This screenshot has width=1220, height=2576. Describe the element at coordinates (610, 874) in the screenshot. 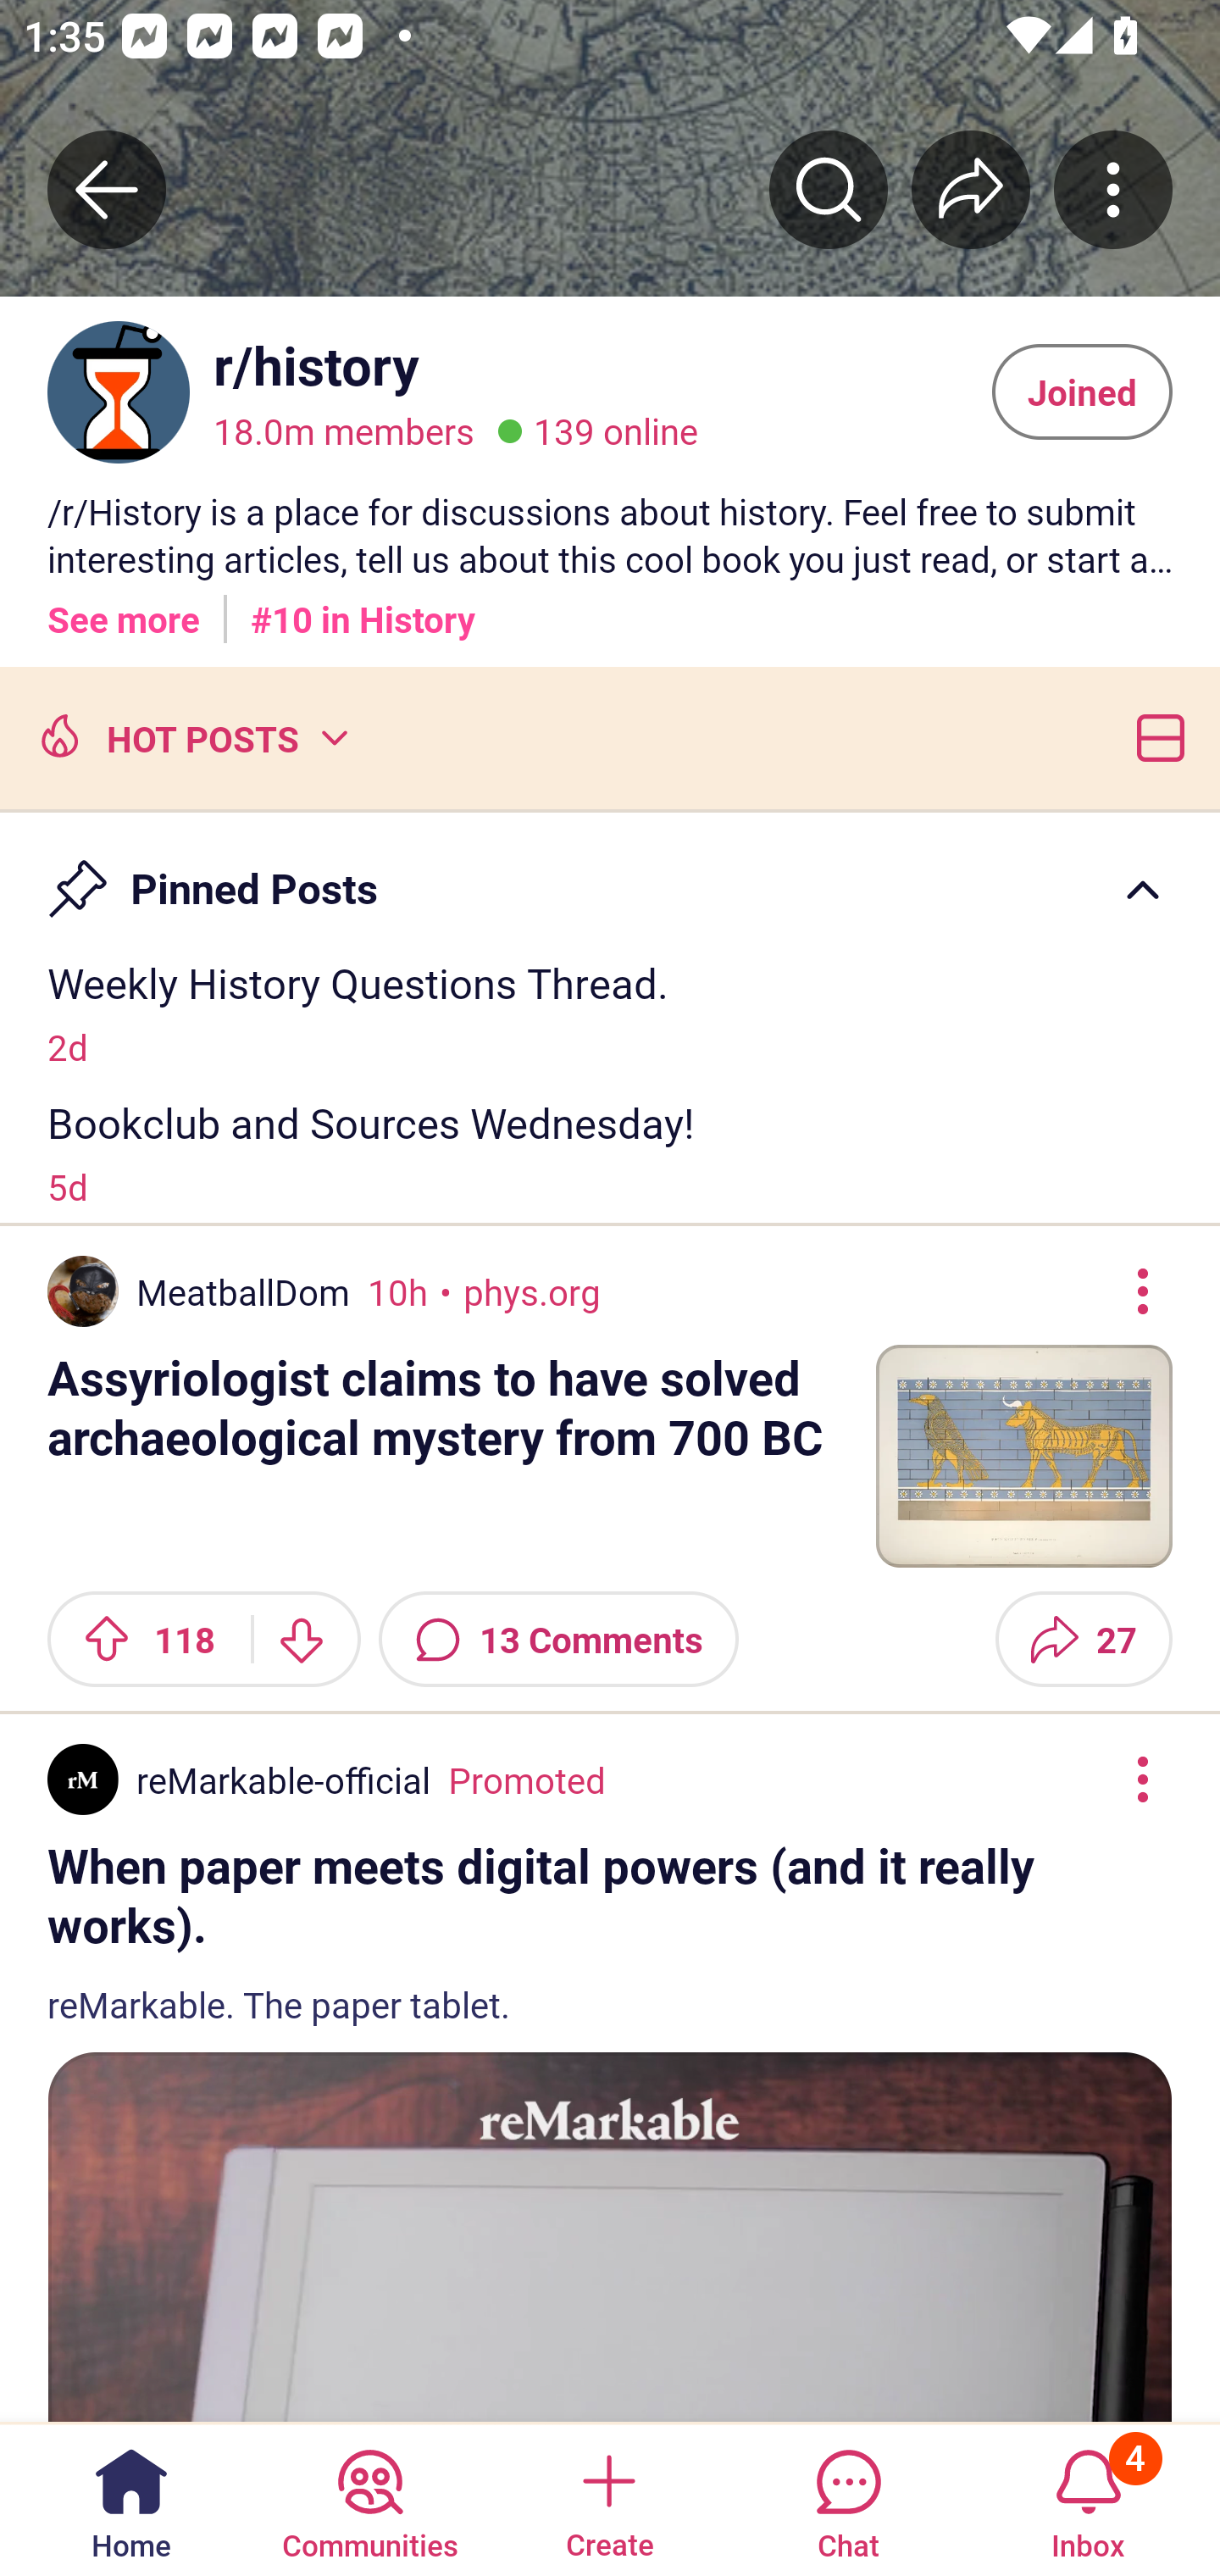

I see `Pin Pinned Posts Caret` at that location.